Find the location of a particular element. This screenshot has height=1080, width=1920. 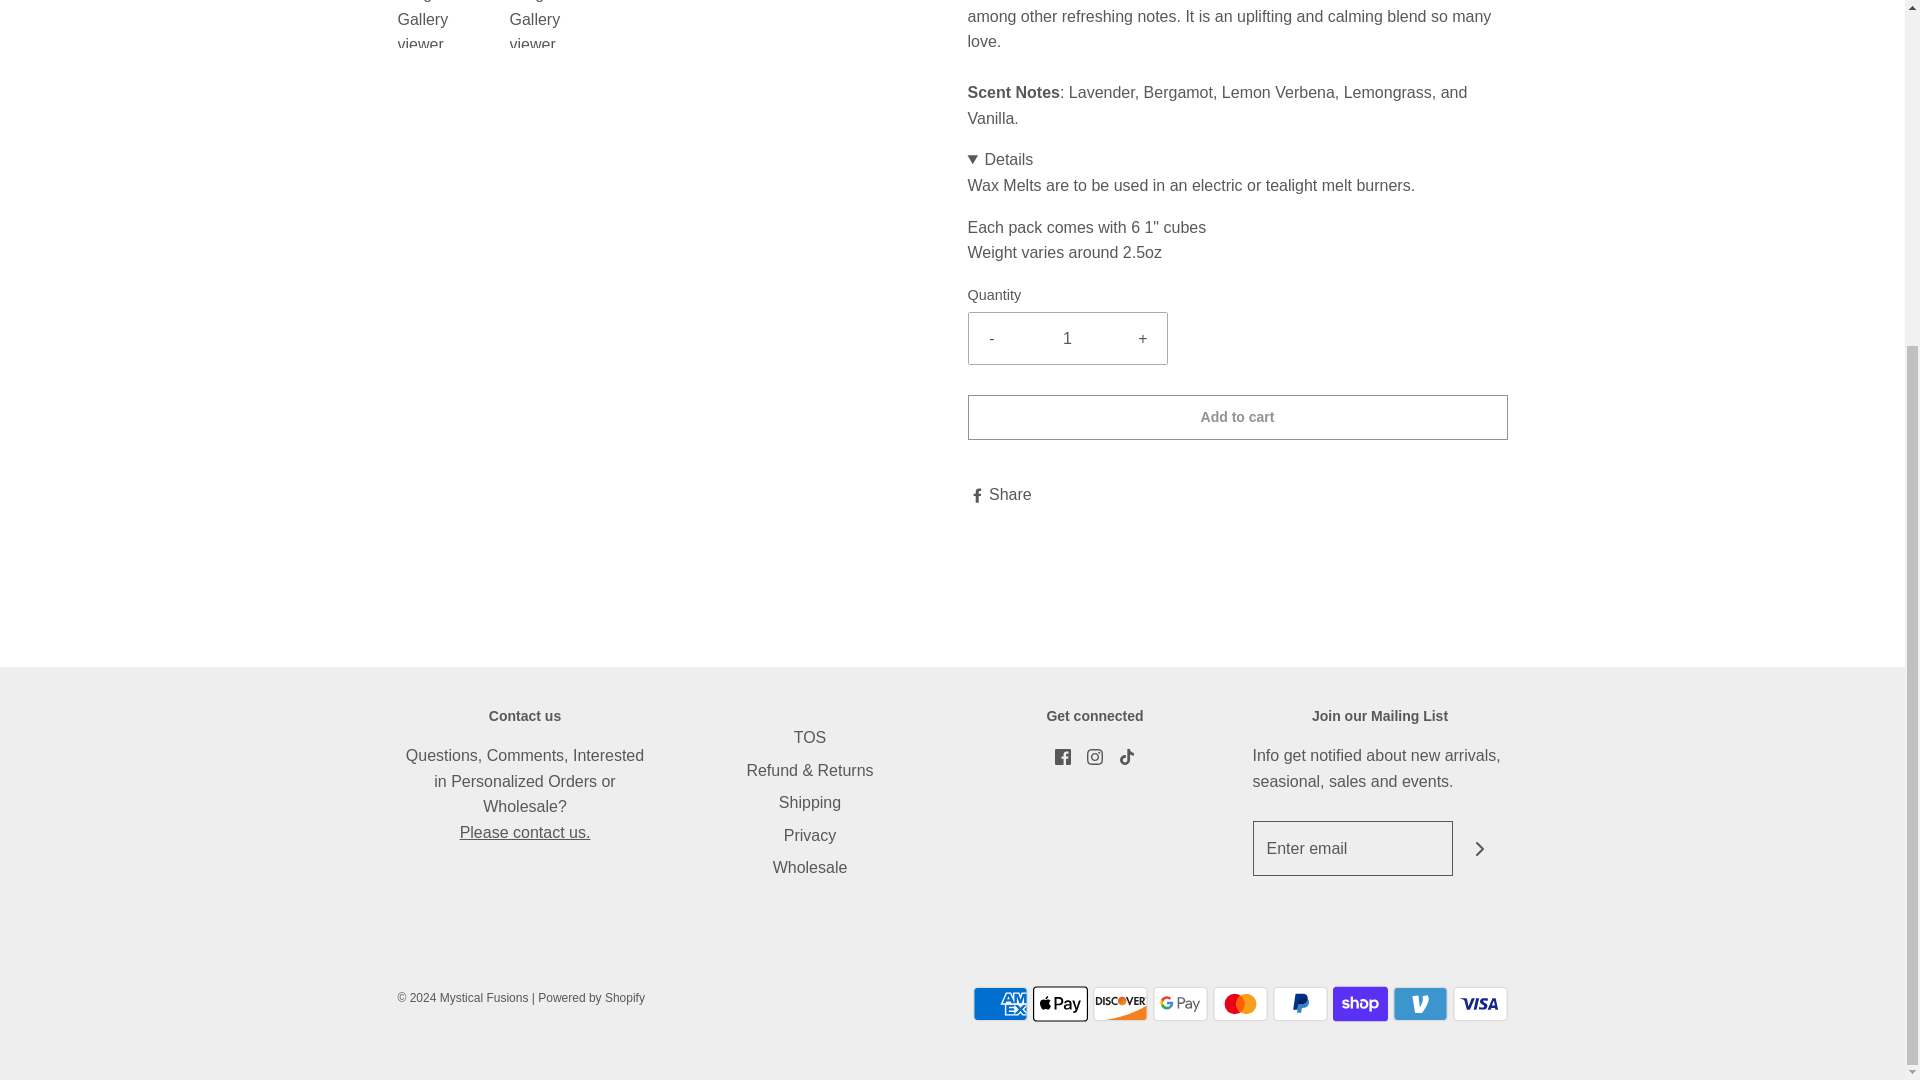

TikTok icon is located at coordinates (1126, 756).